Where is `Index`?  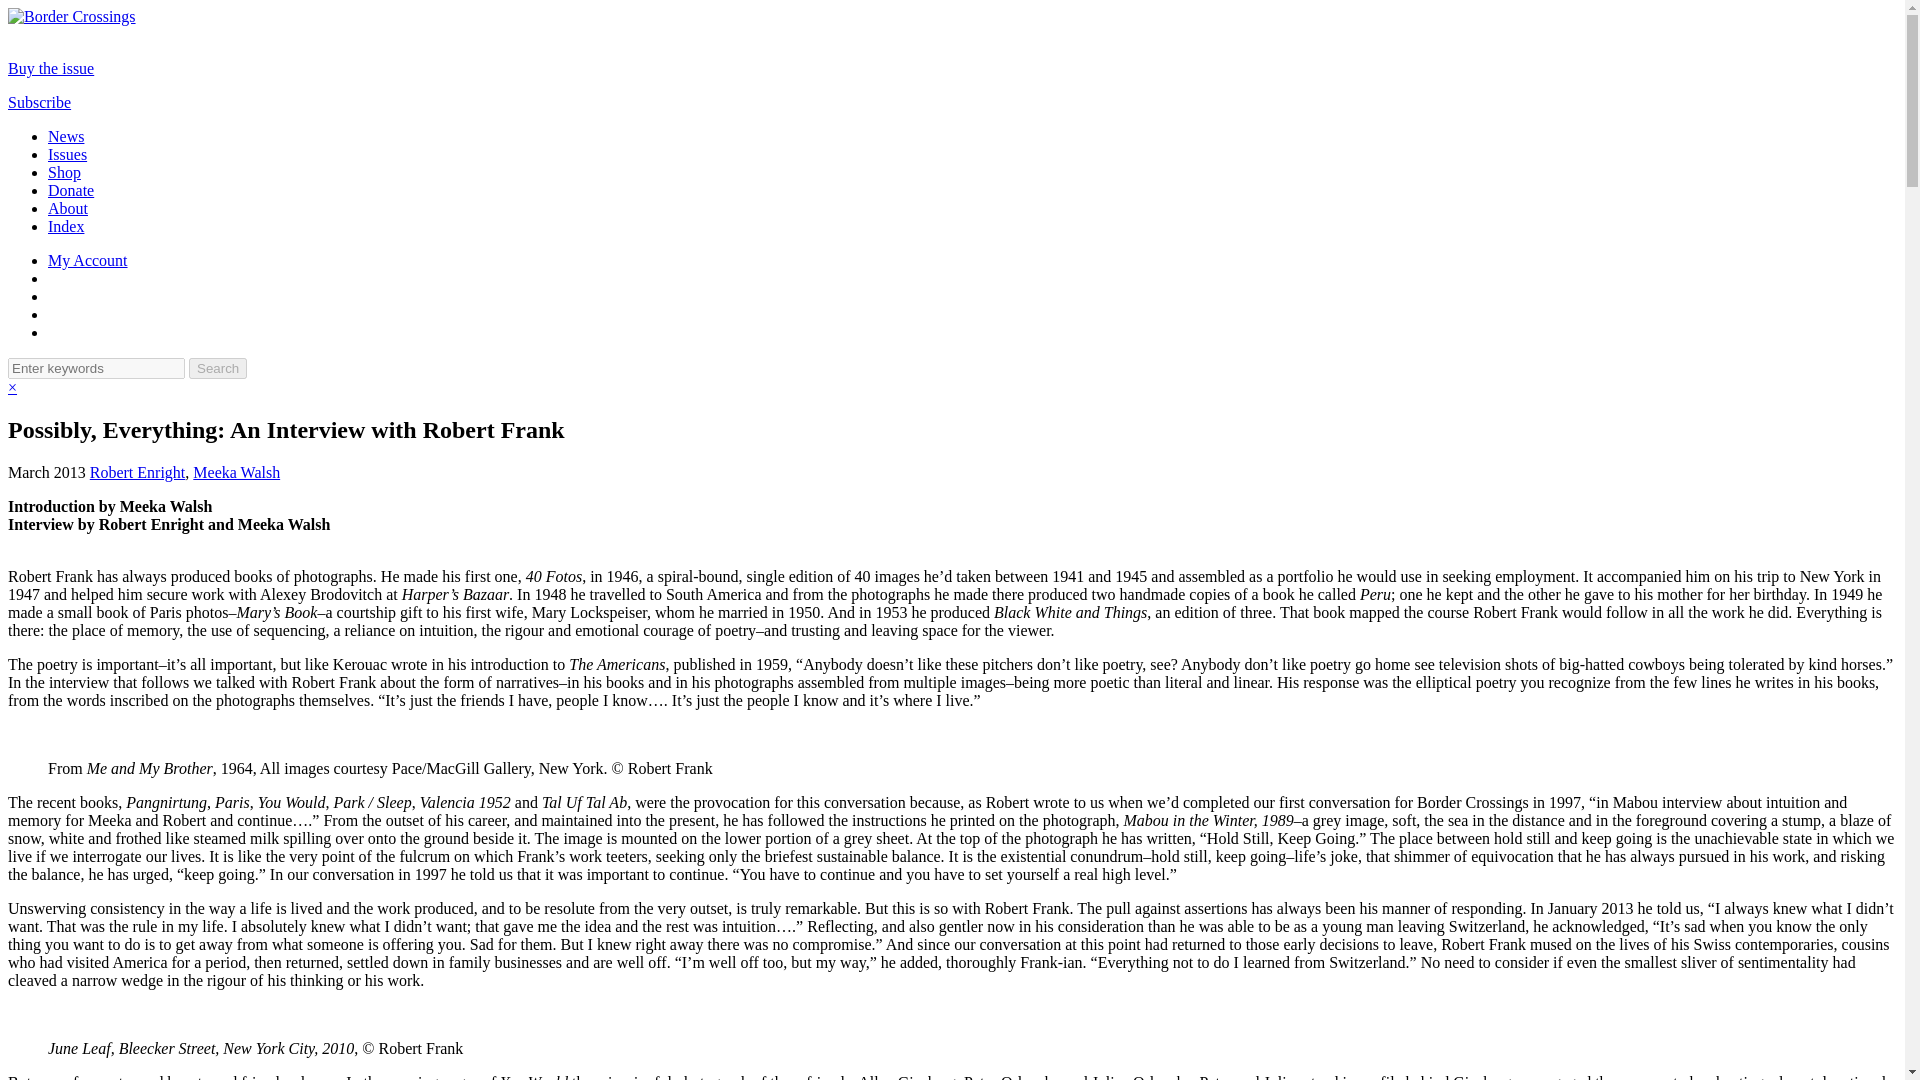
Index is located at coordinates (66, 226).